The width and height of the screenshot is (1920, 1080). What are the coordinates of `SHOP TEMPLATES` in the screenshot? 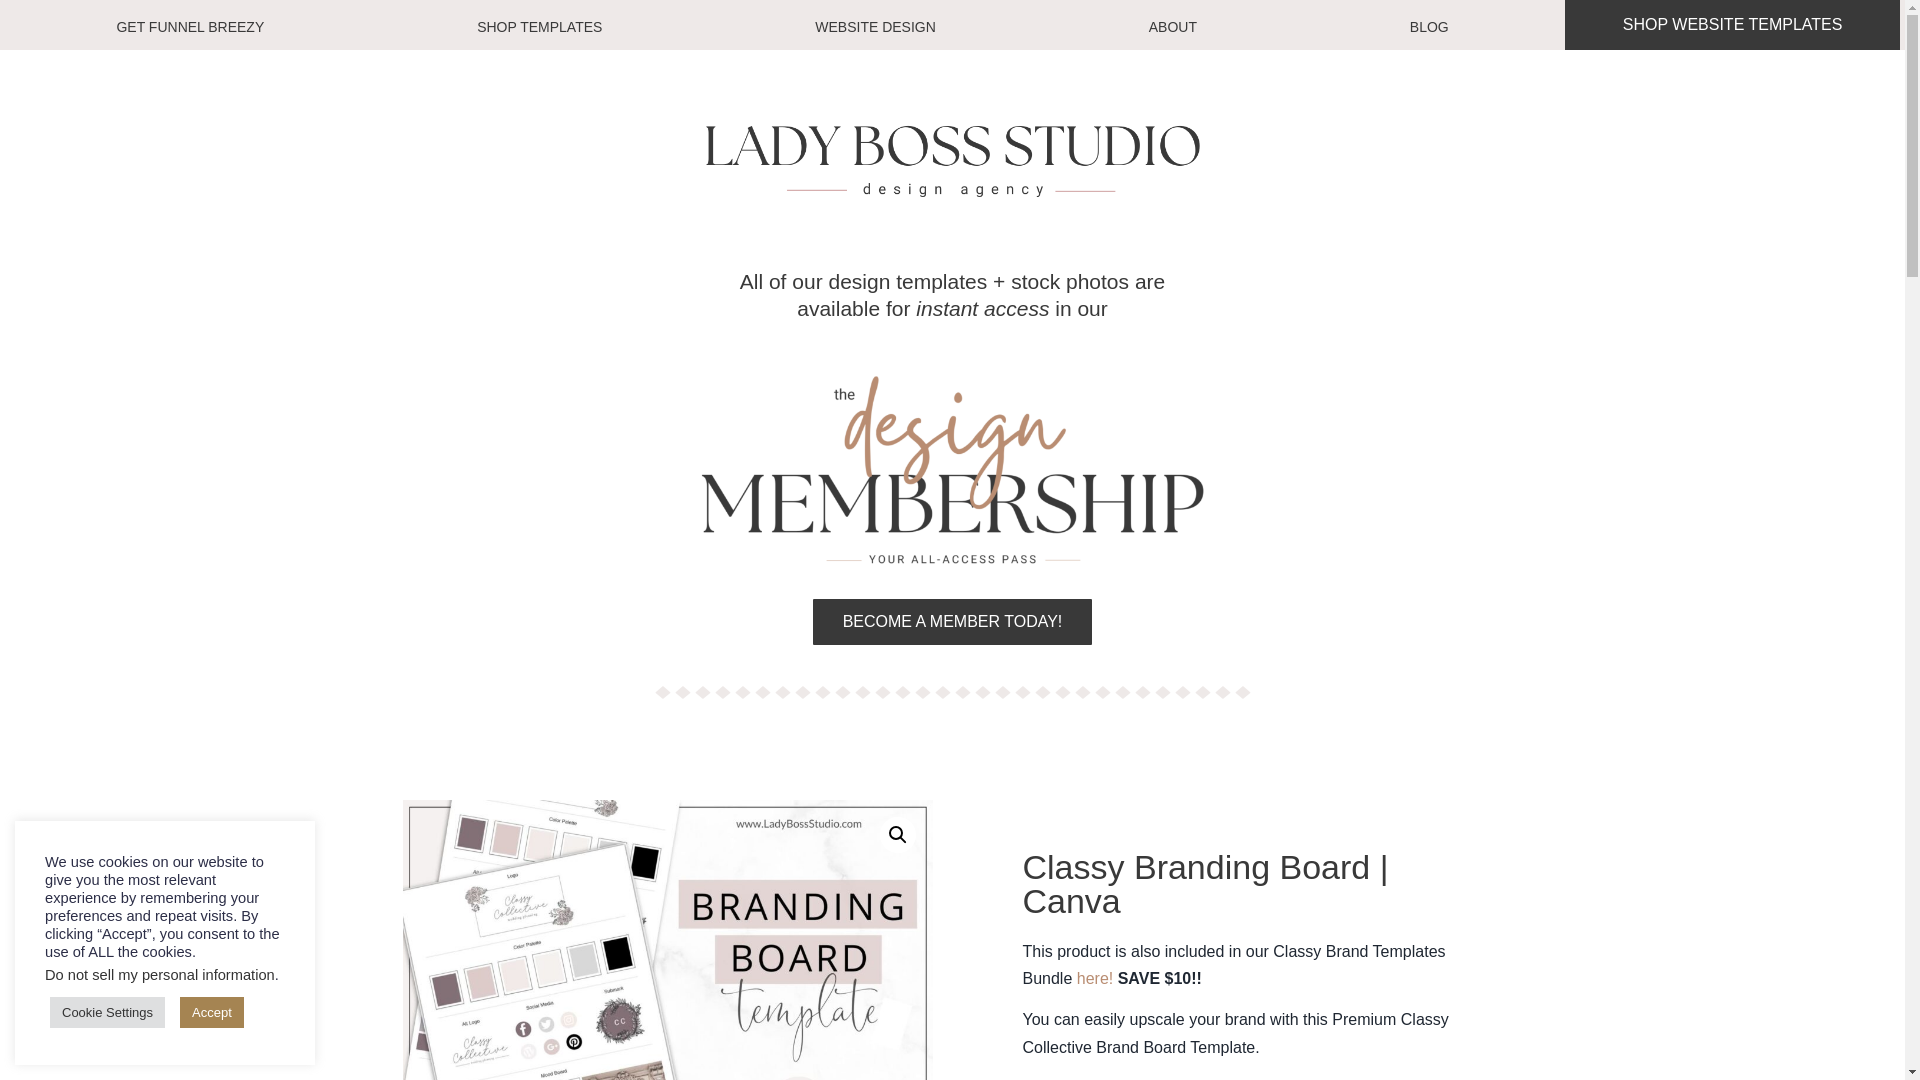 It's located at (539, 26).